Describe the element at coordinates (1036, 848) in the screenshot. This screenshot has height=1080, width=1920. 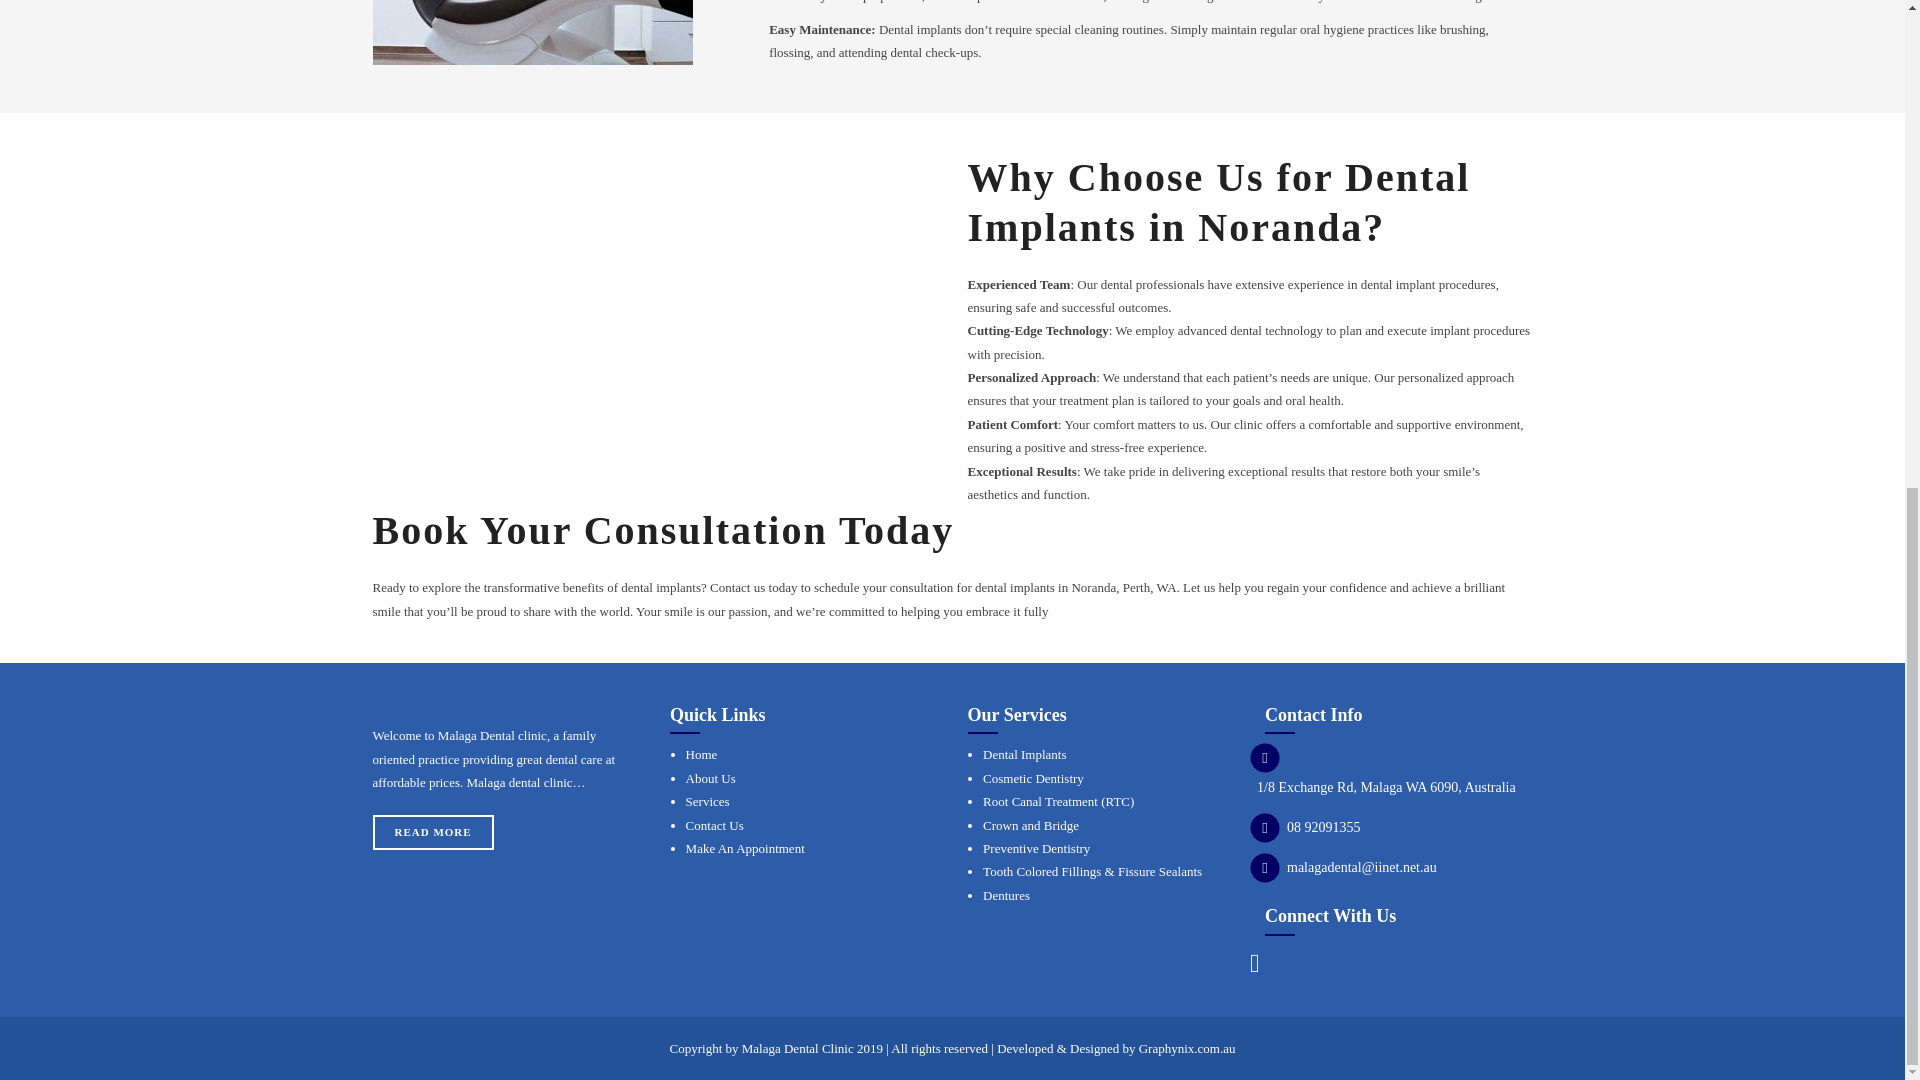
I see `Preventive Dentistry` at that location.